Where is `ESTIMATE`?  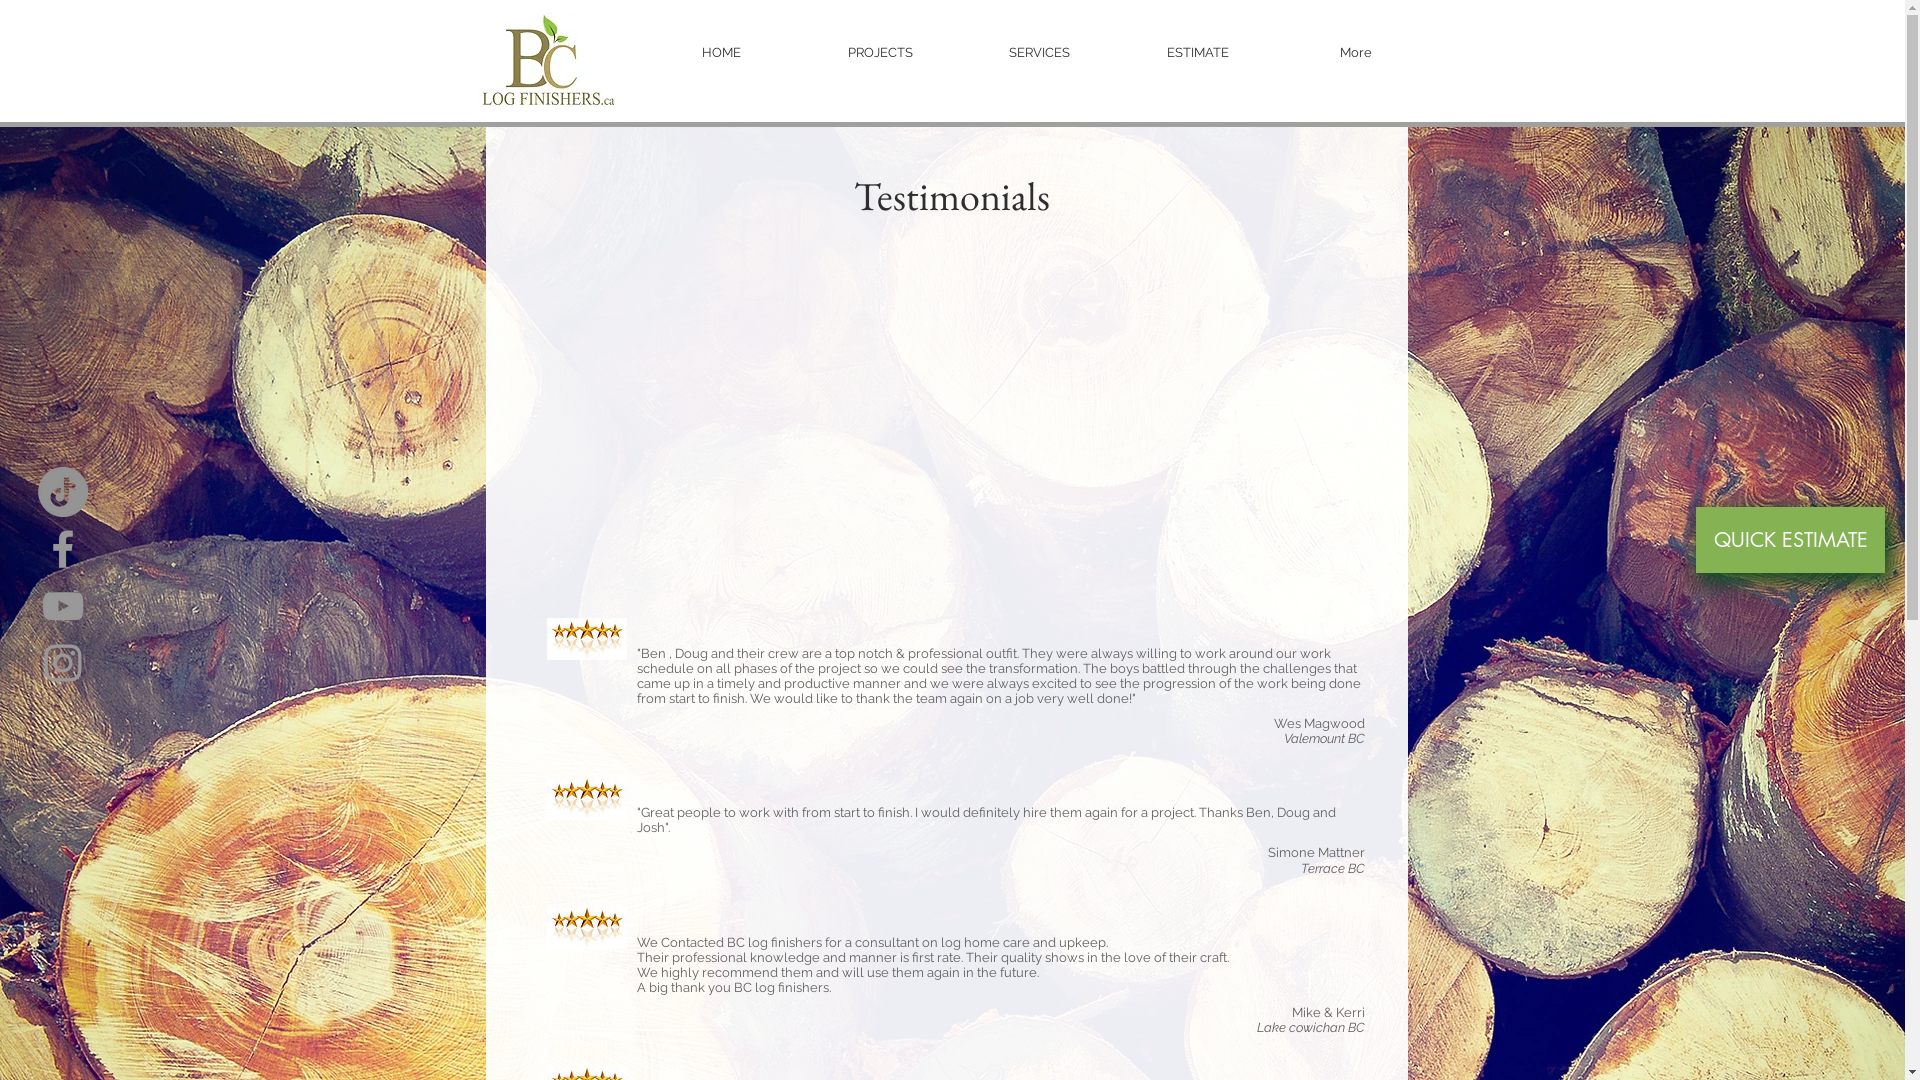
ESTIMATE is located at coordinates (1198, 52).